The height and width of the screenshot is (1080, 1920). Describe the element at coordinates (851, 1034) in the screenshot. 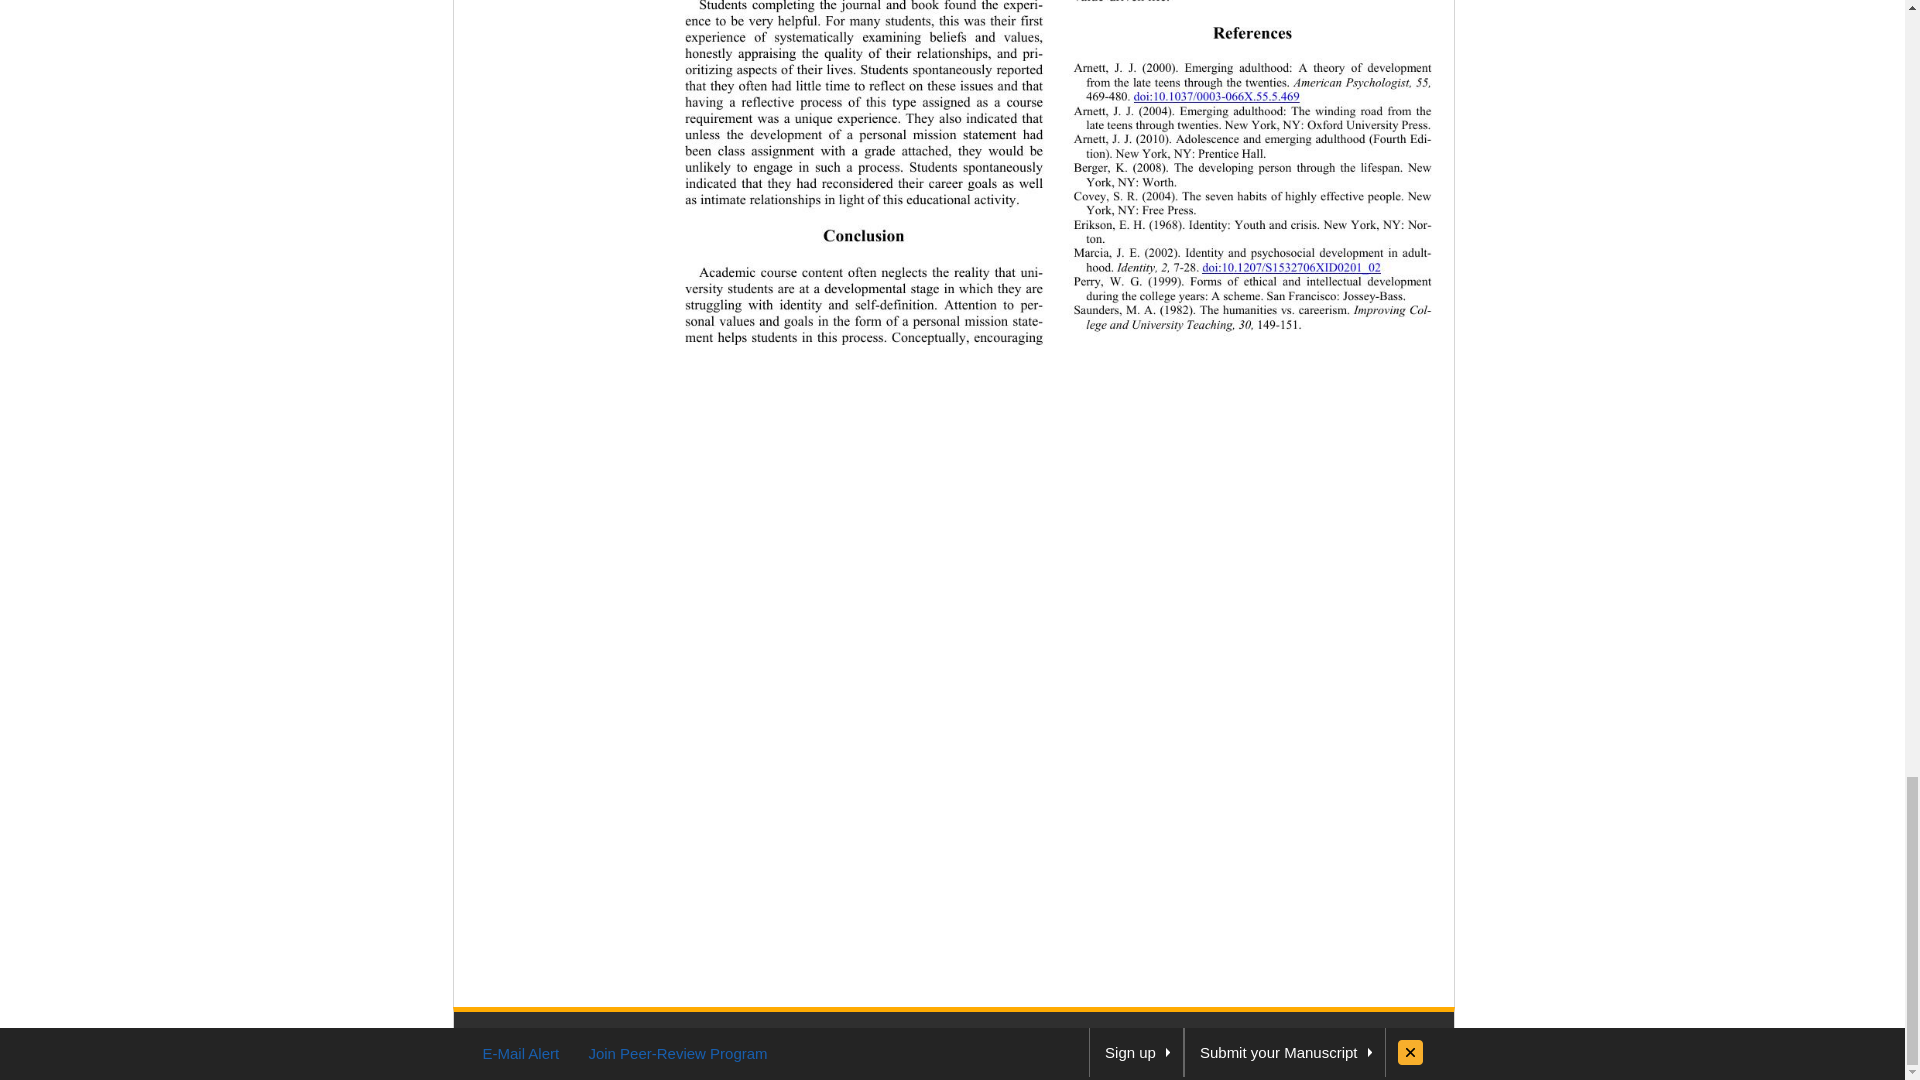

I see `Home` at that location.